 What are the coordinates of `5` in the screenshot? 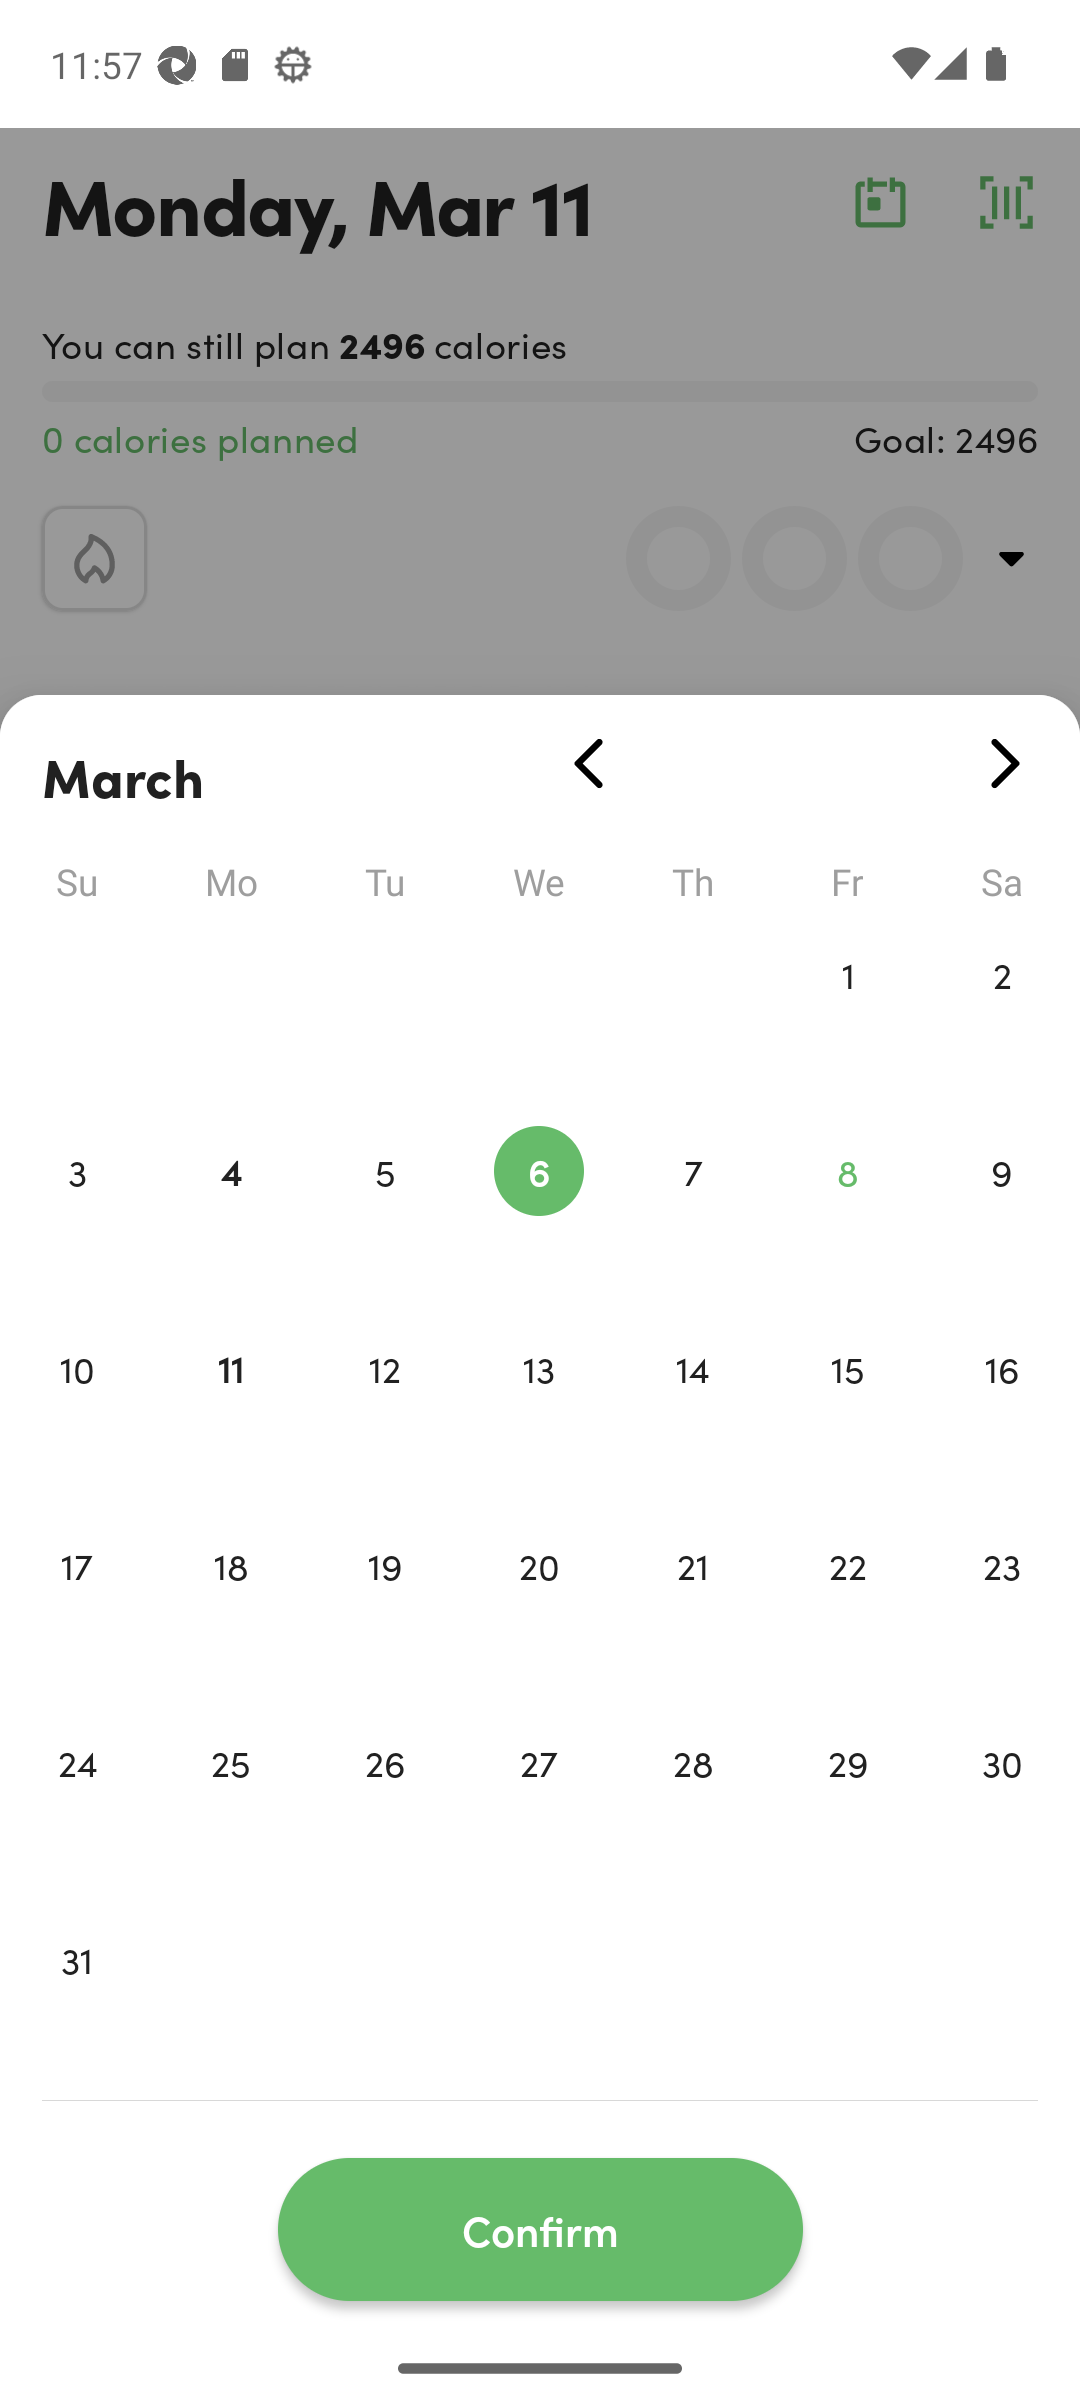 It's located at (384, 1214).